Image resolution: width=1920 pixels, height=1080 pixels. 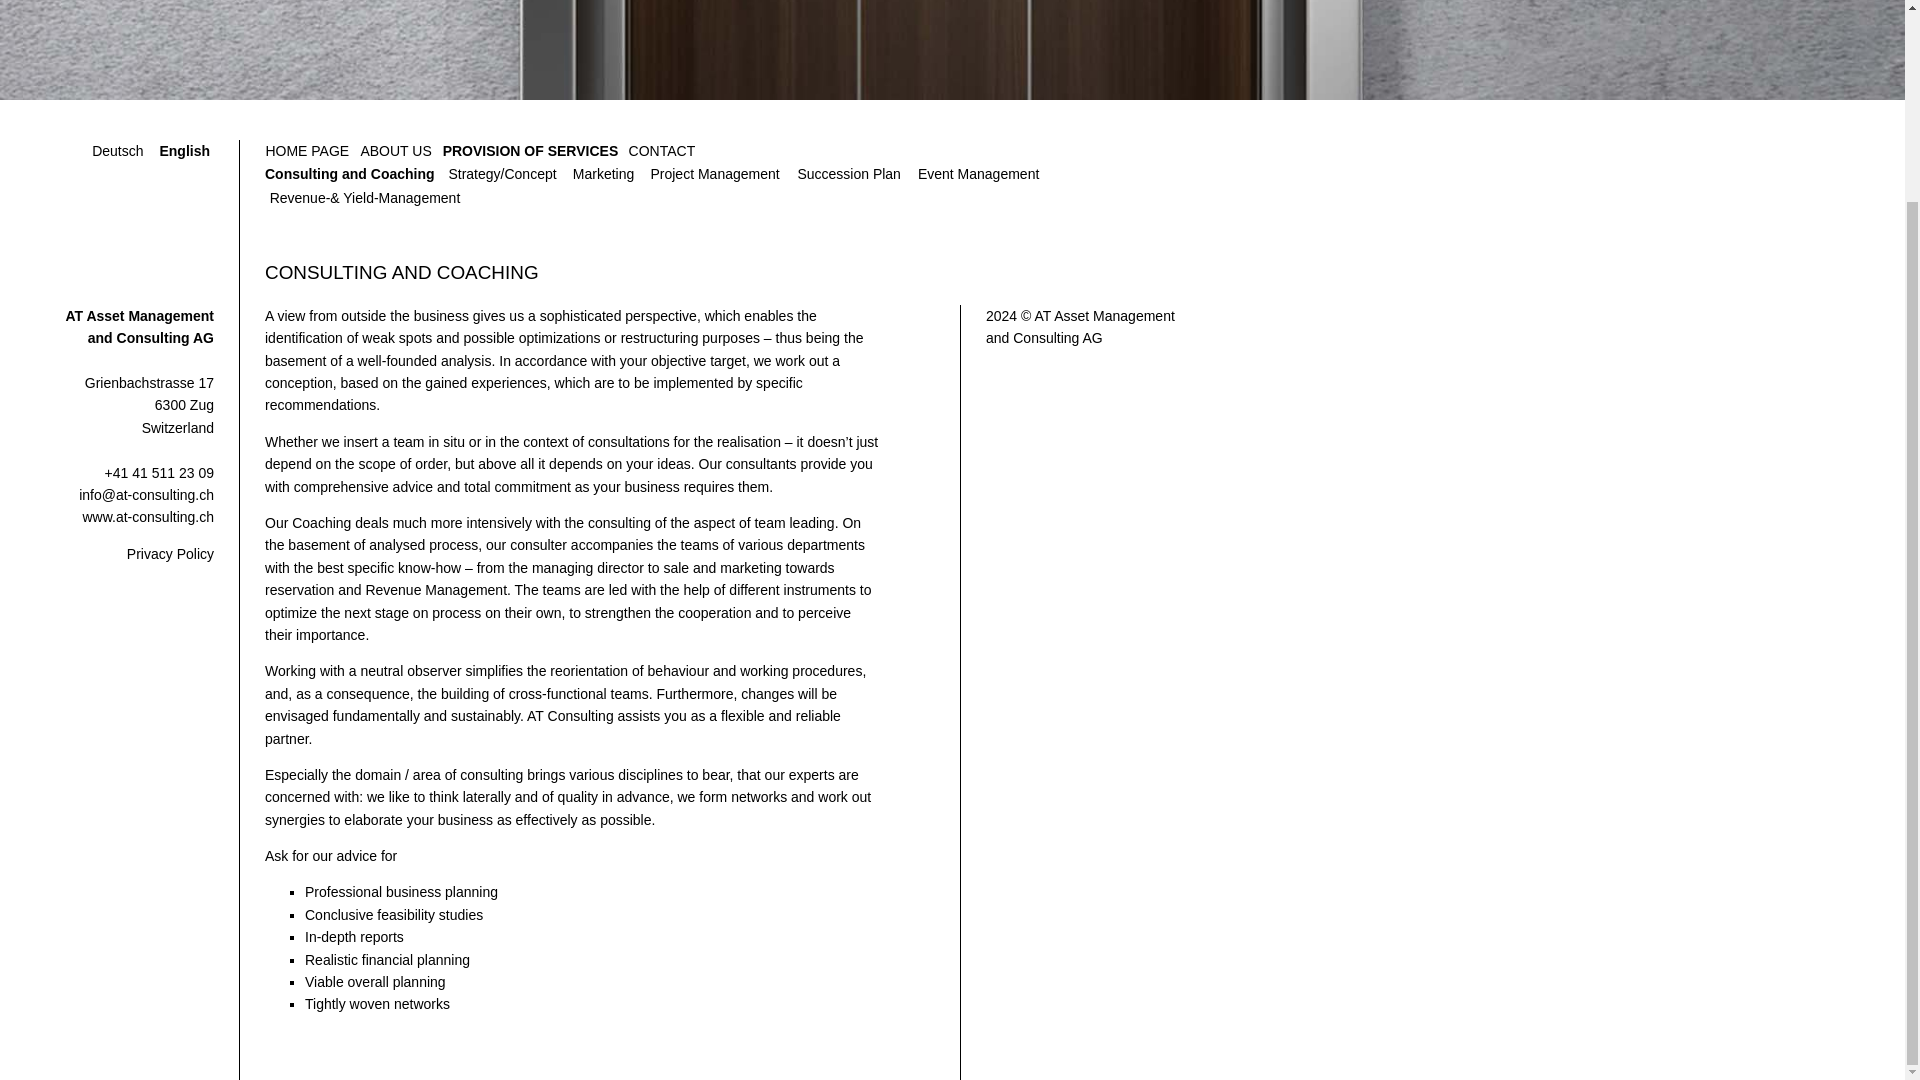 What do you see at coordinates (715, 174) in the screenshot?
I see `Project Management` at bounding box center [715, 174].